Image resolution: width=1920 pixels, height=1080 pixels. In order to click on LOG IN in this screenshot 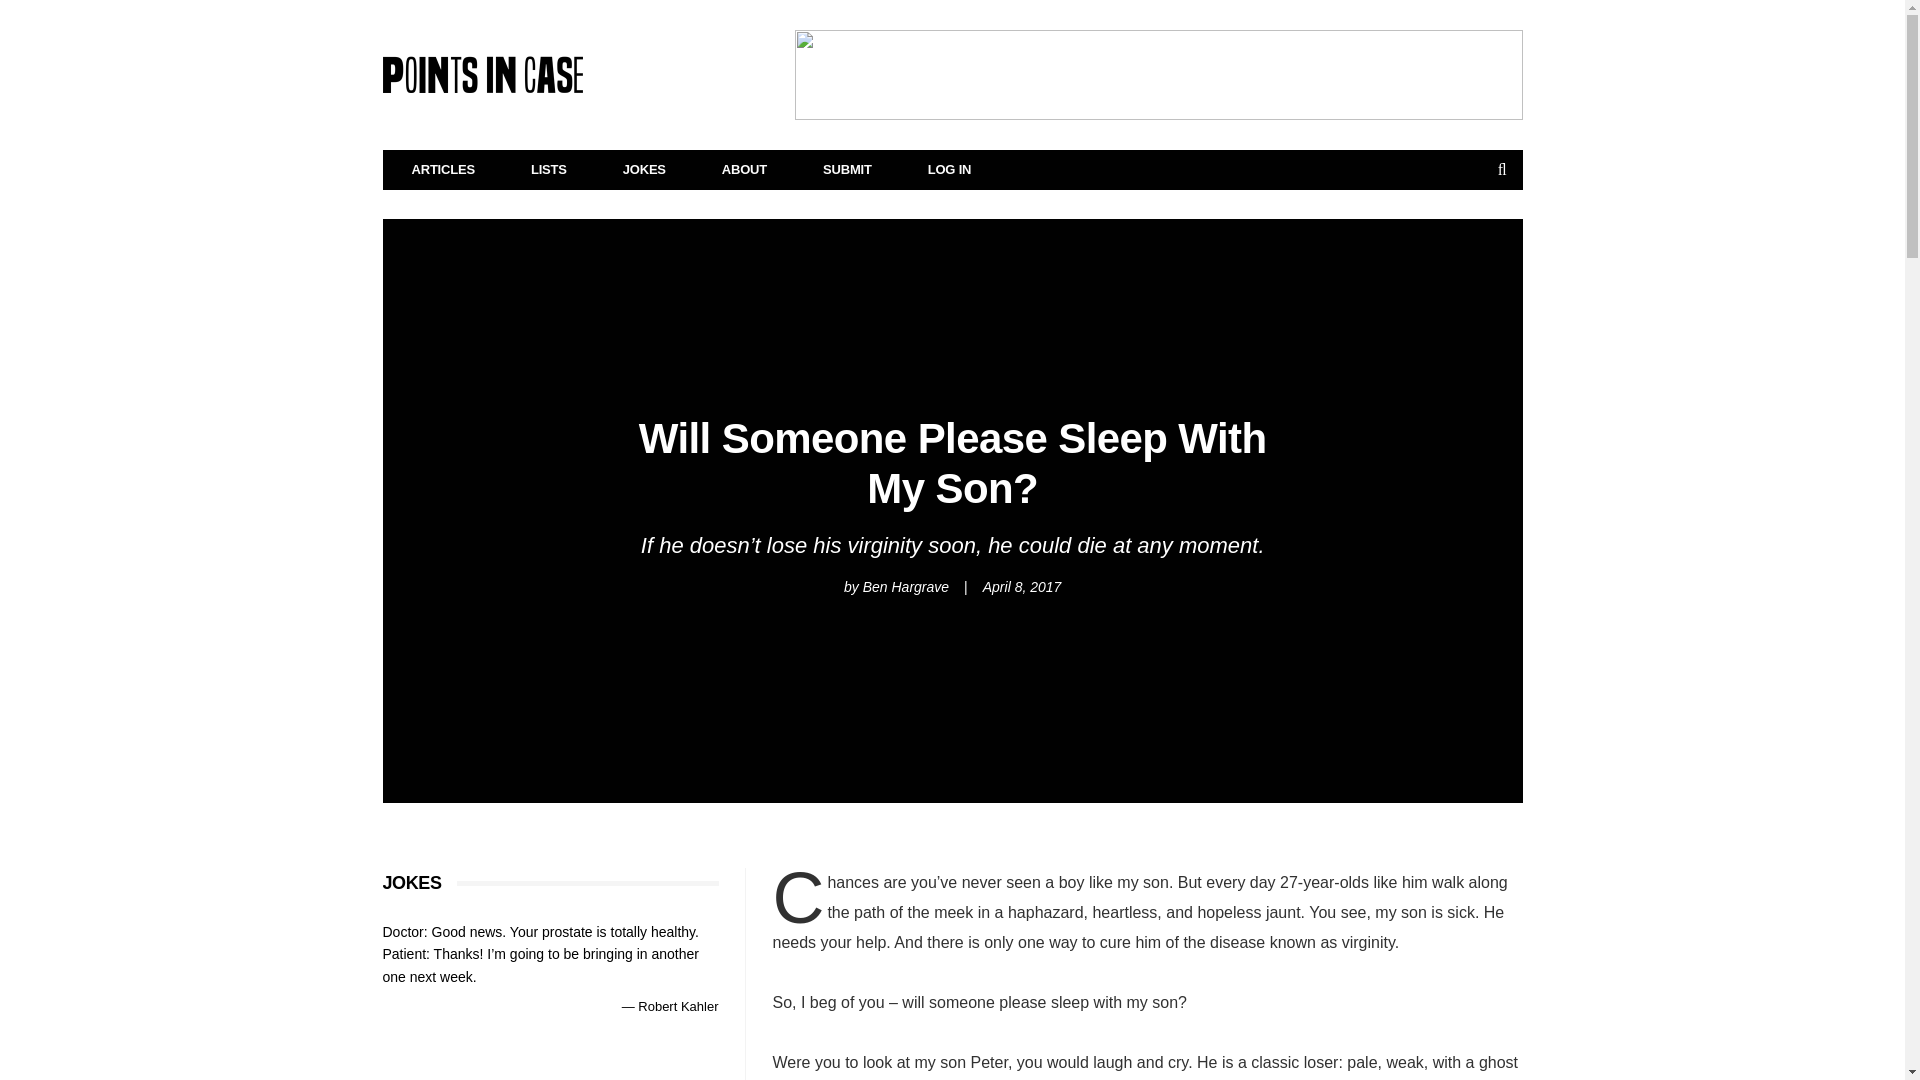, I will do `click(950, 170)`.